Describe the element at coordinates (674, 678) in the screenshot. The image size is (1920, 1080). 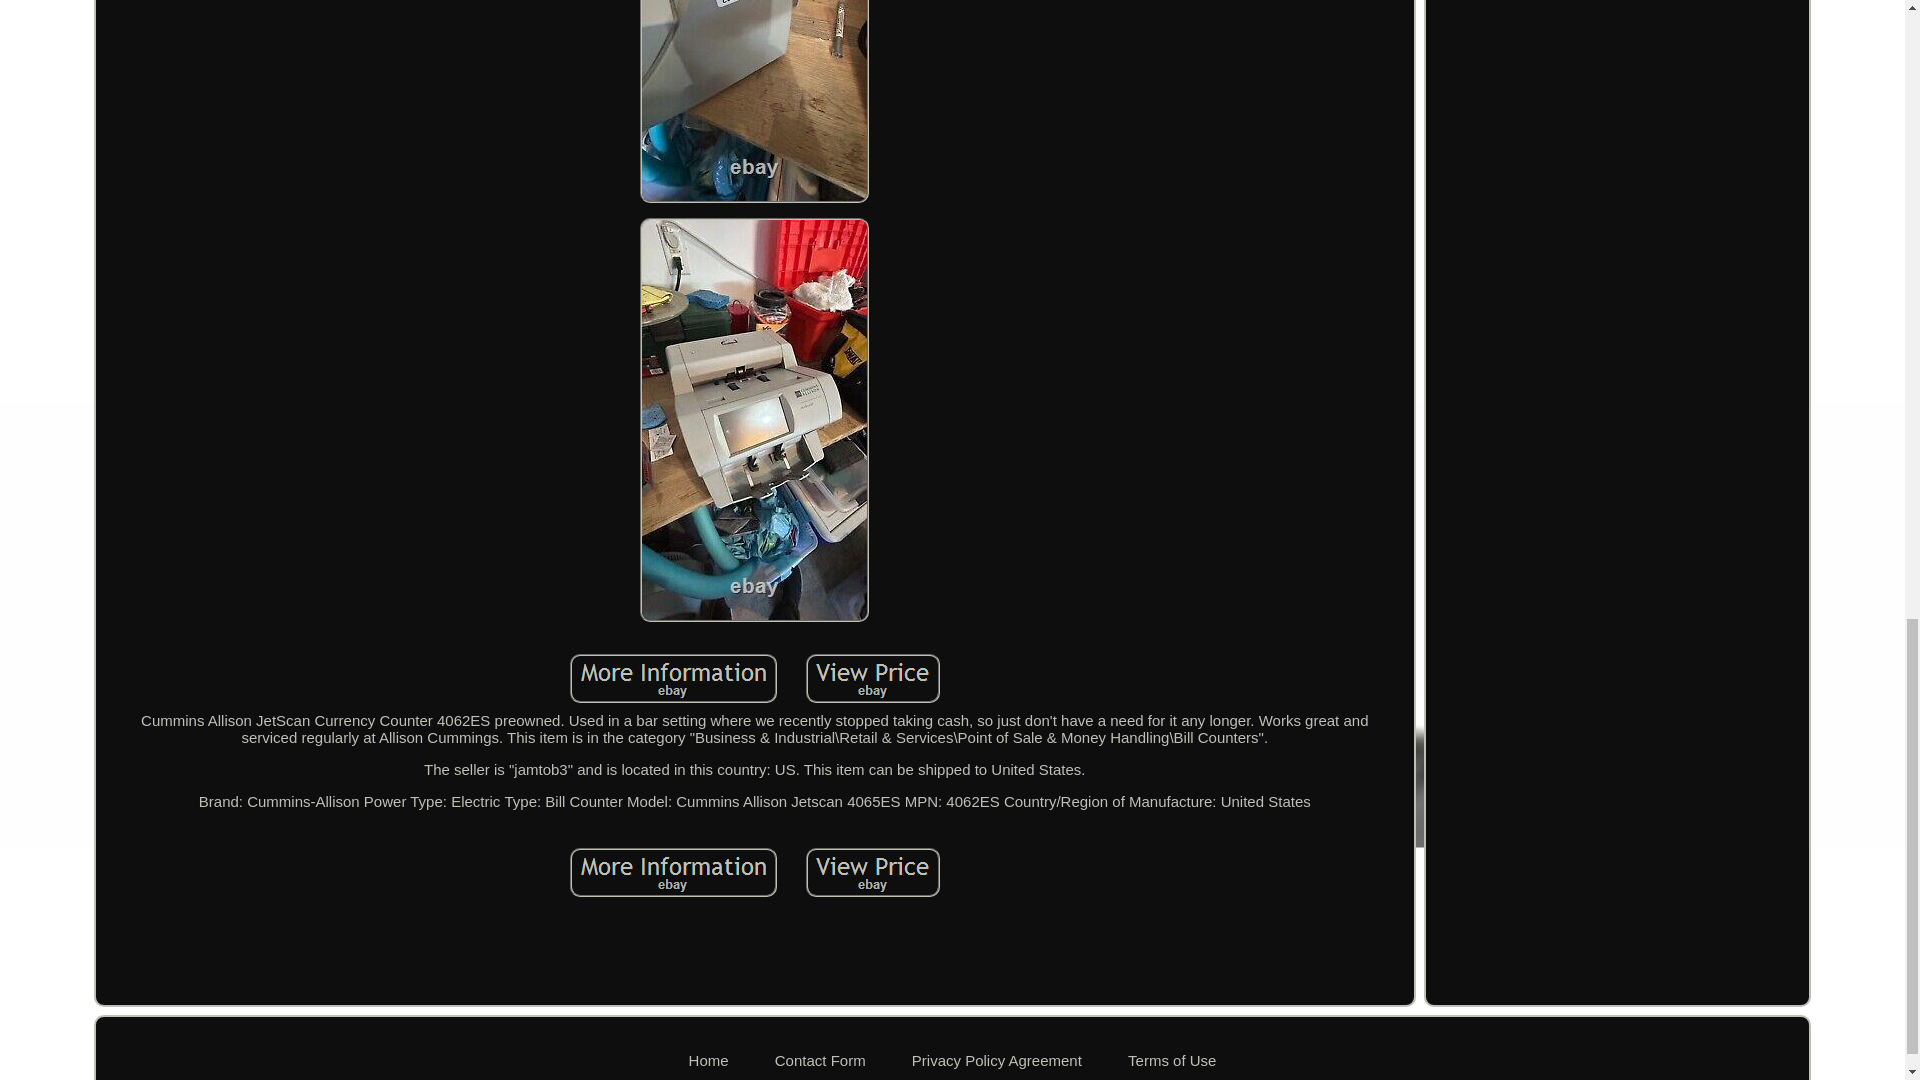
I see `Cummins Allison JetScan Currency Counter 4062ES preowned` at that location.